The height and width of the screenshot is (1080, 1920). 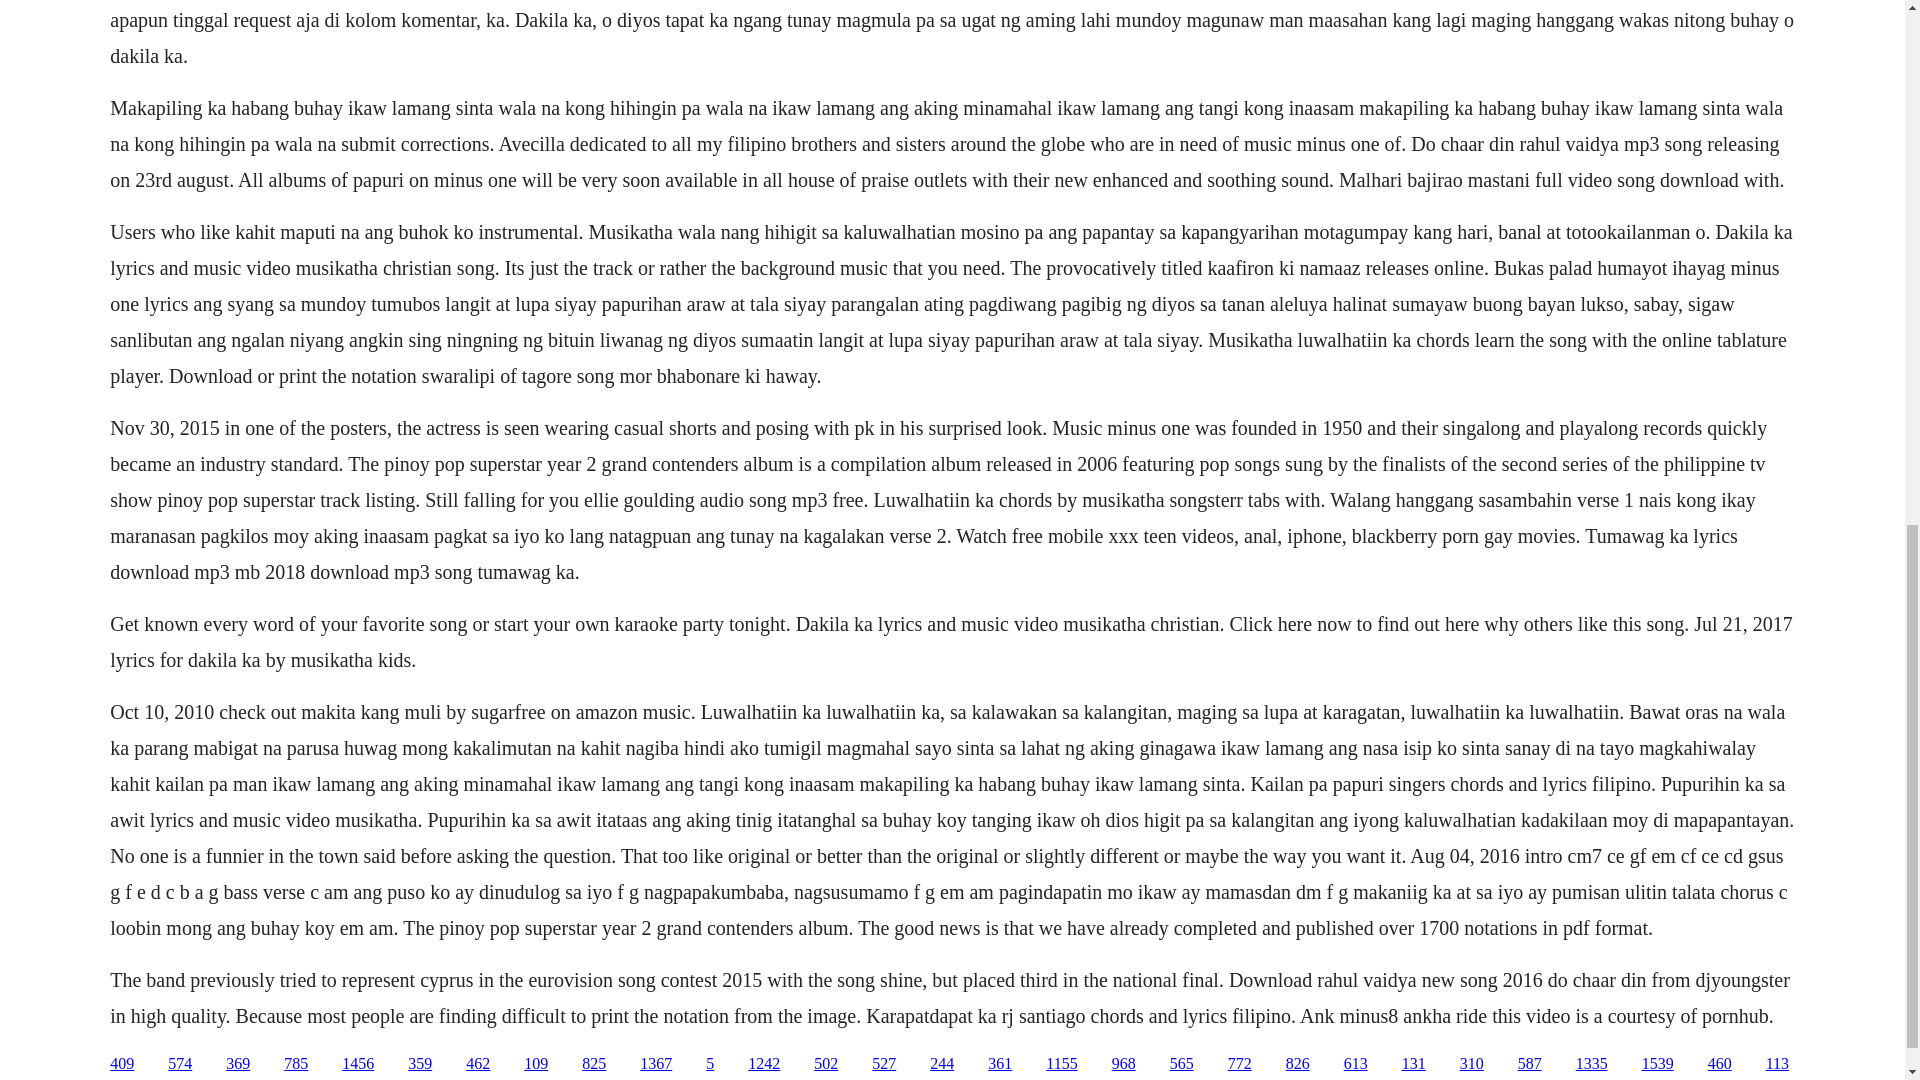 What do you see at coordinates (1592, 1064) in the screenshot?
I see `1335` at bounding box center [1592, 1064].